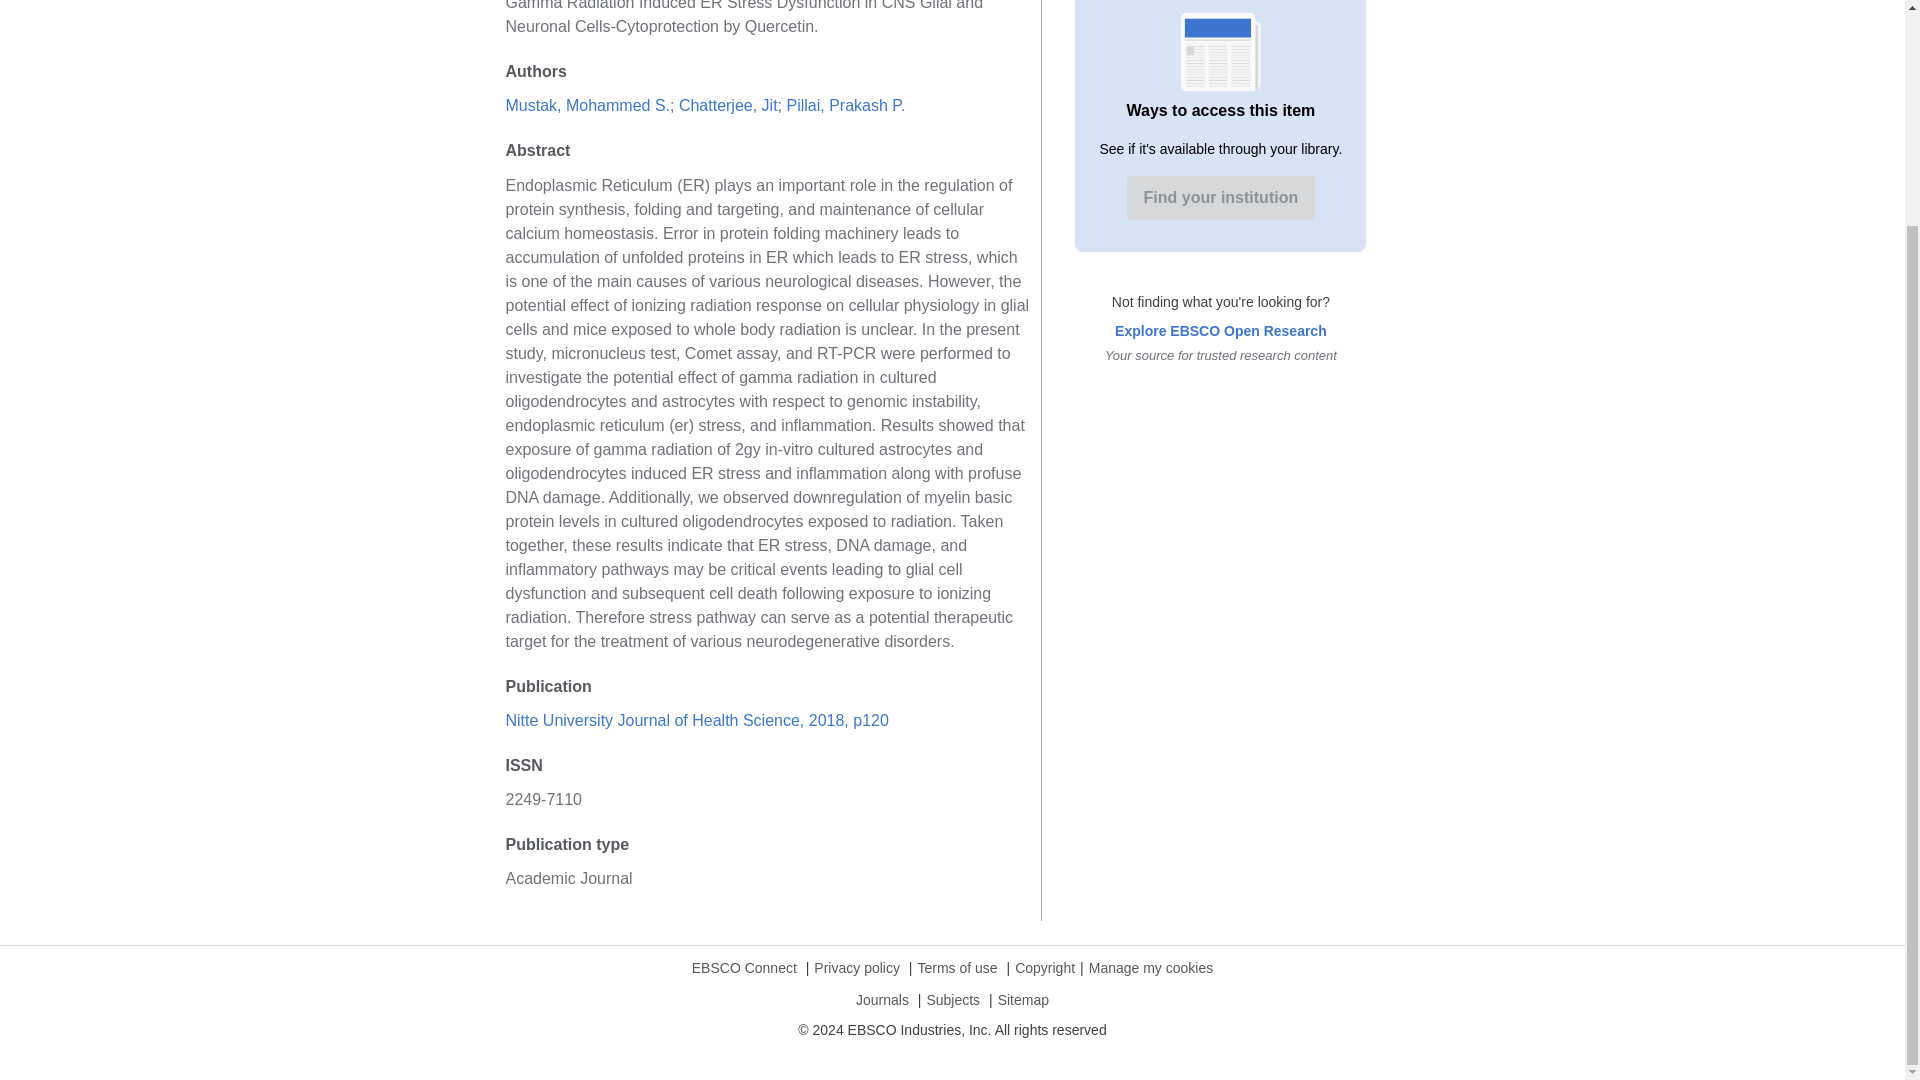  I want to click on Pillai, Prakash P., so click(844, 106).